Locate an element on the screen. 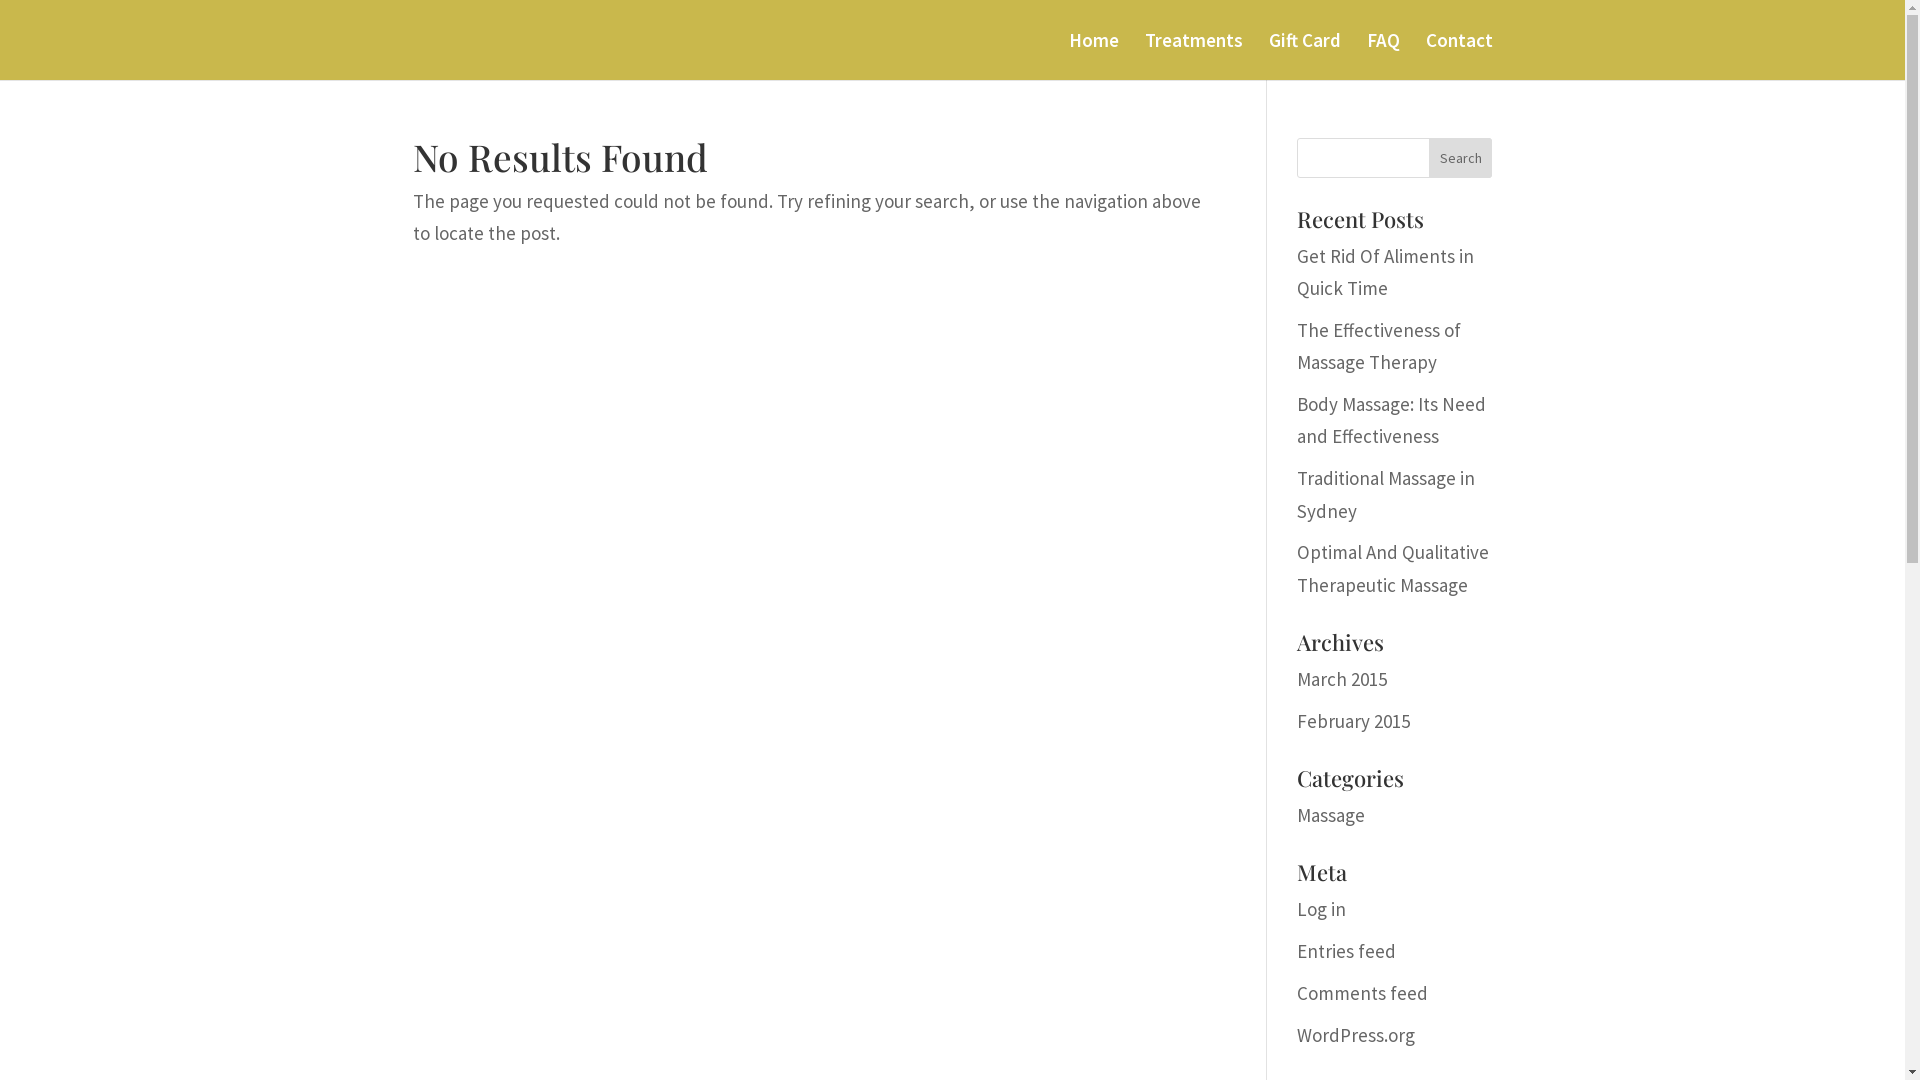 This screenshot has height=1080, width=1920. Treatments is located at coordinates (1193, 56).